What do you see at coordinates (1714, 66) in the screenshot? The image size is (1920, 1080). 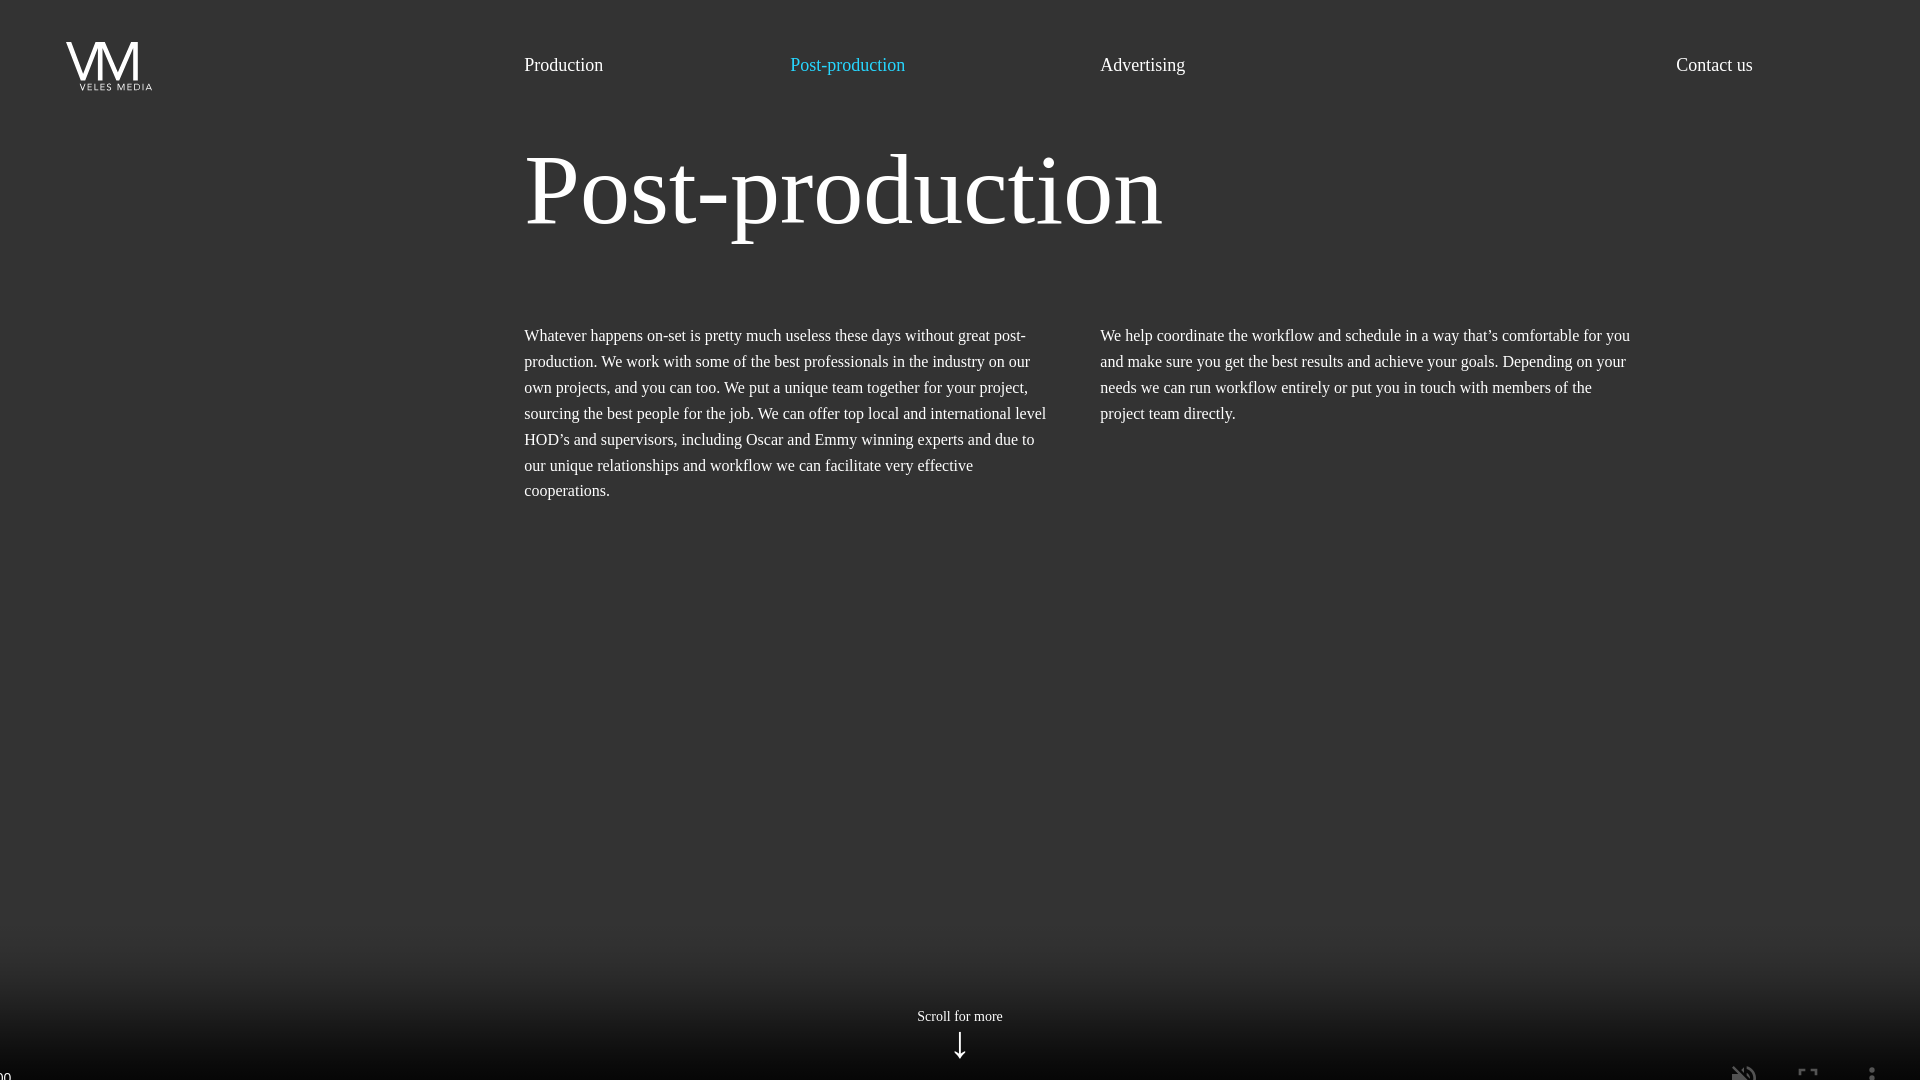 I see `Contact us` at bounding box center [1714, 66].